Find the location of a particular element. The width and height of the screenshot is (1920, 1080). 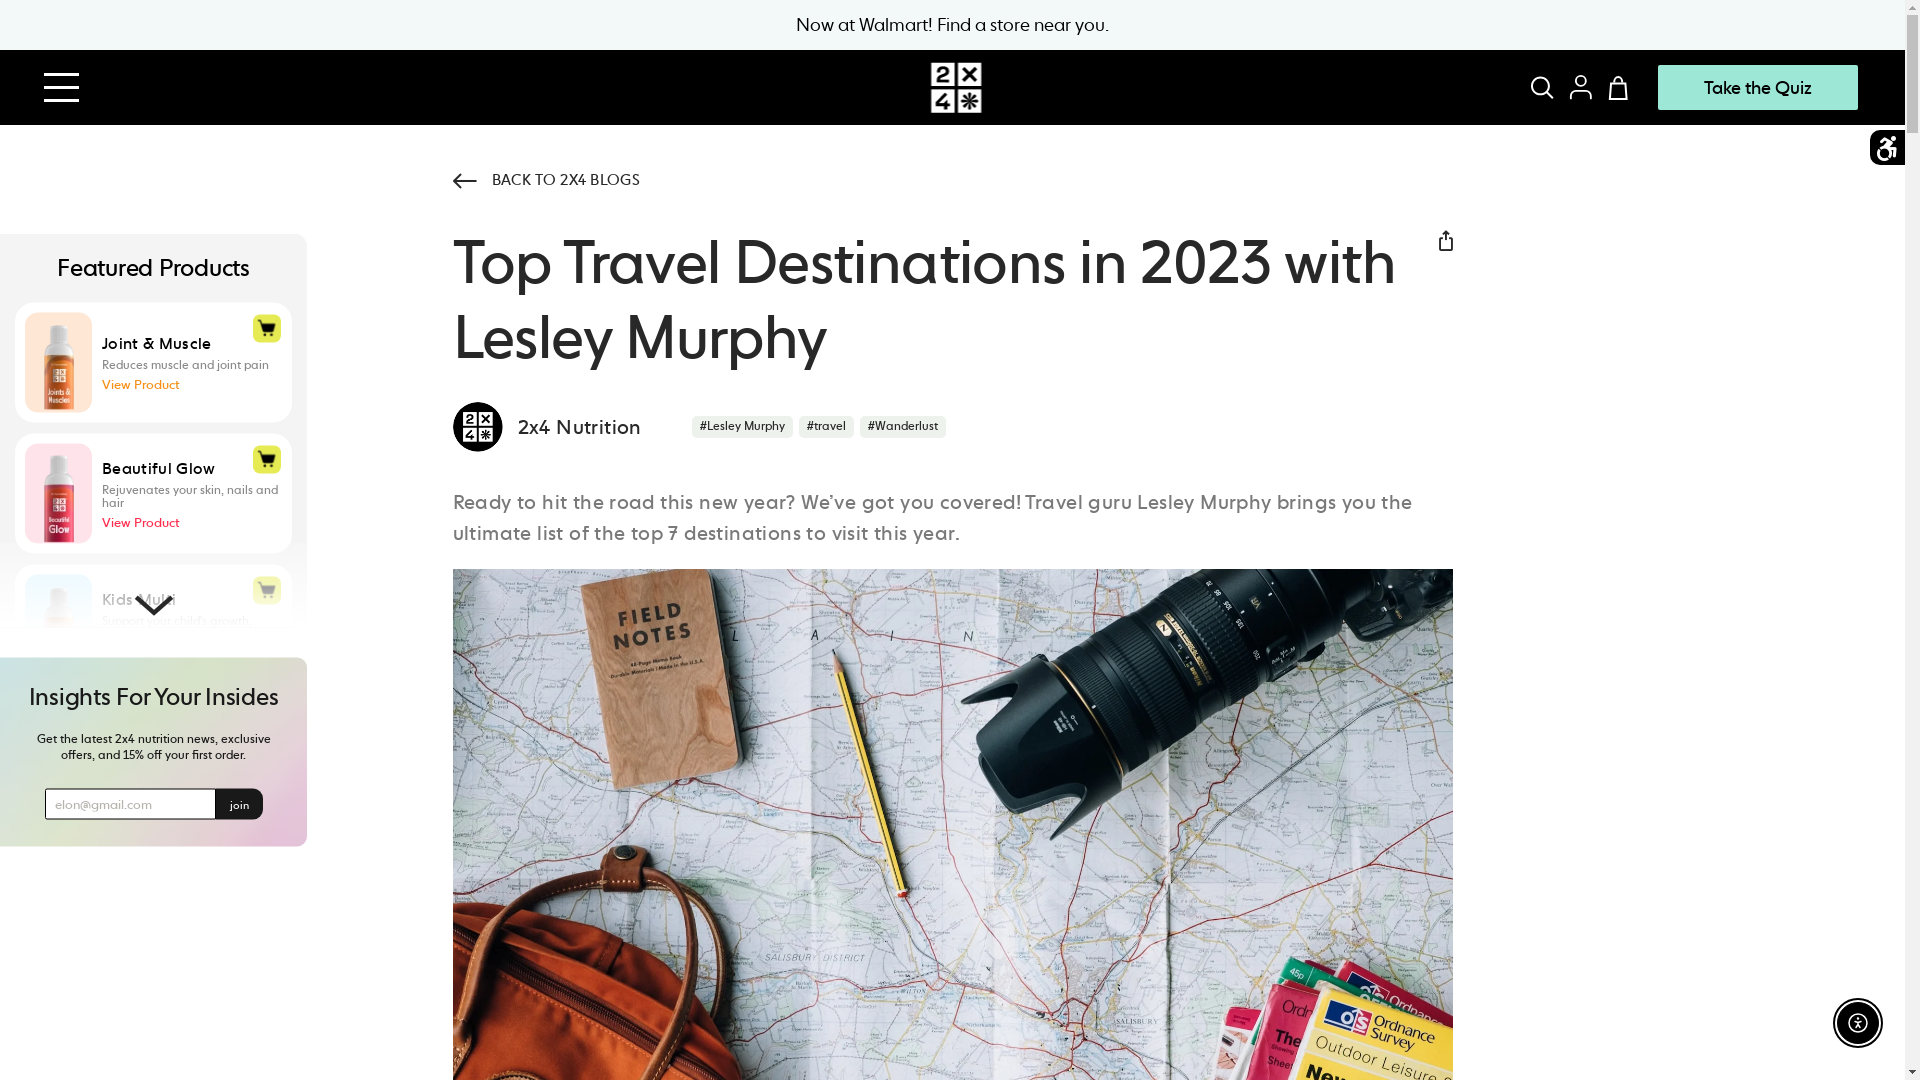

Take the Quiz is located at coordinates (1758, 88).